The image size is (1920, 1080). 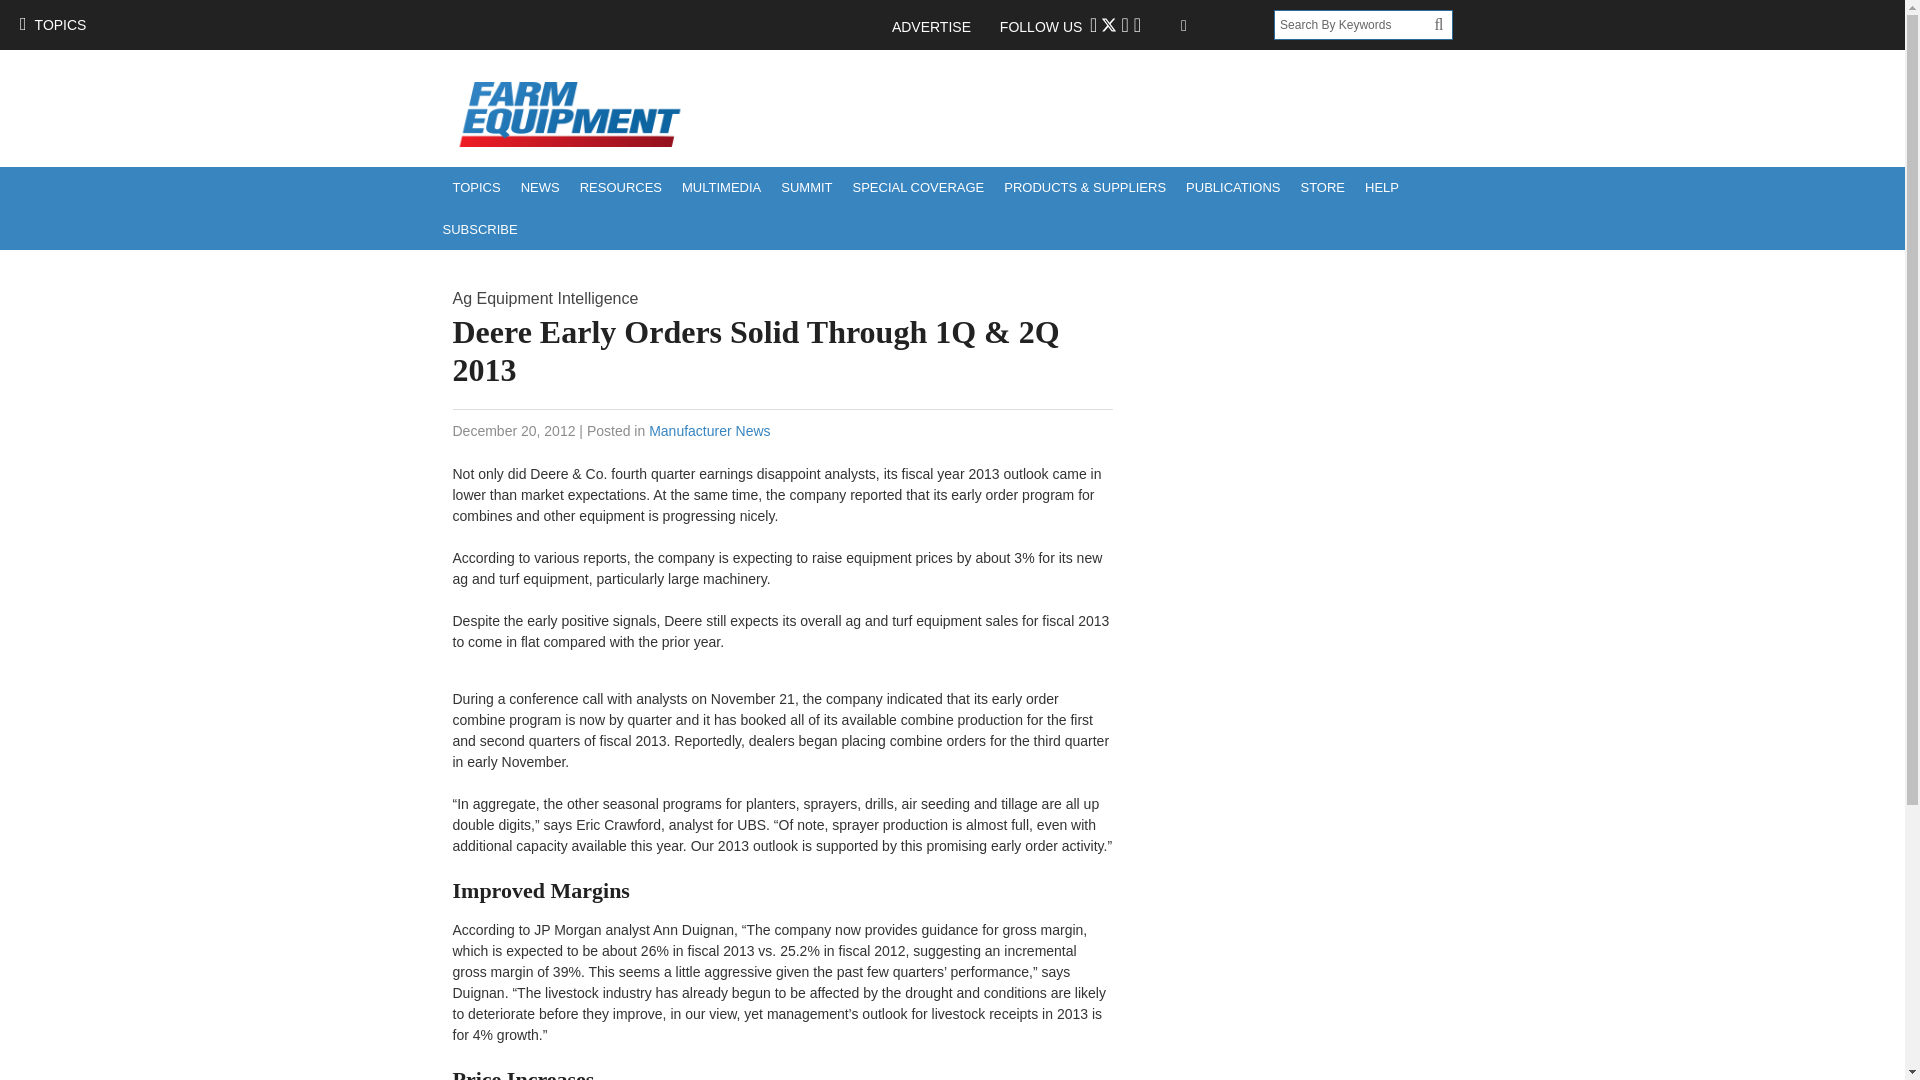 I want to click on TOPICS, so click(x=476, y=188).